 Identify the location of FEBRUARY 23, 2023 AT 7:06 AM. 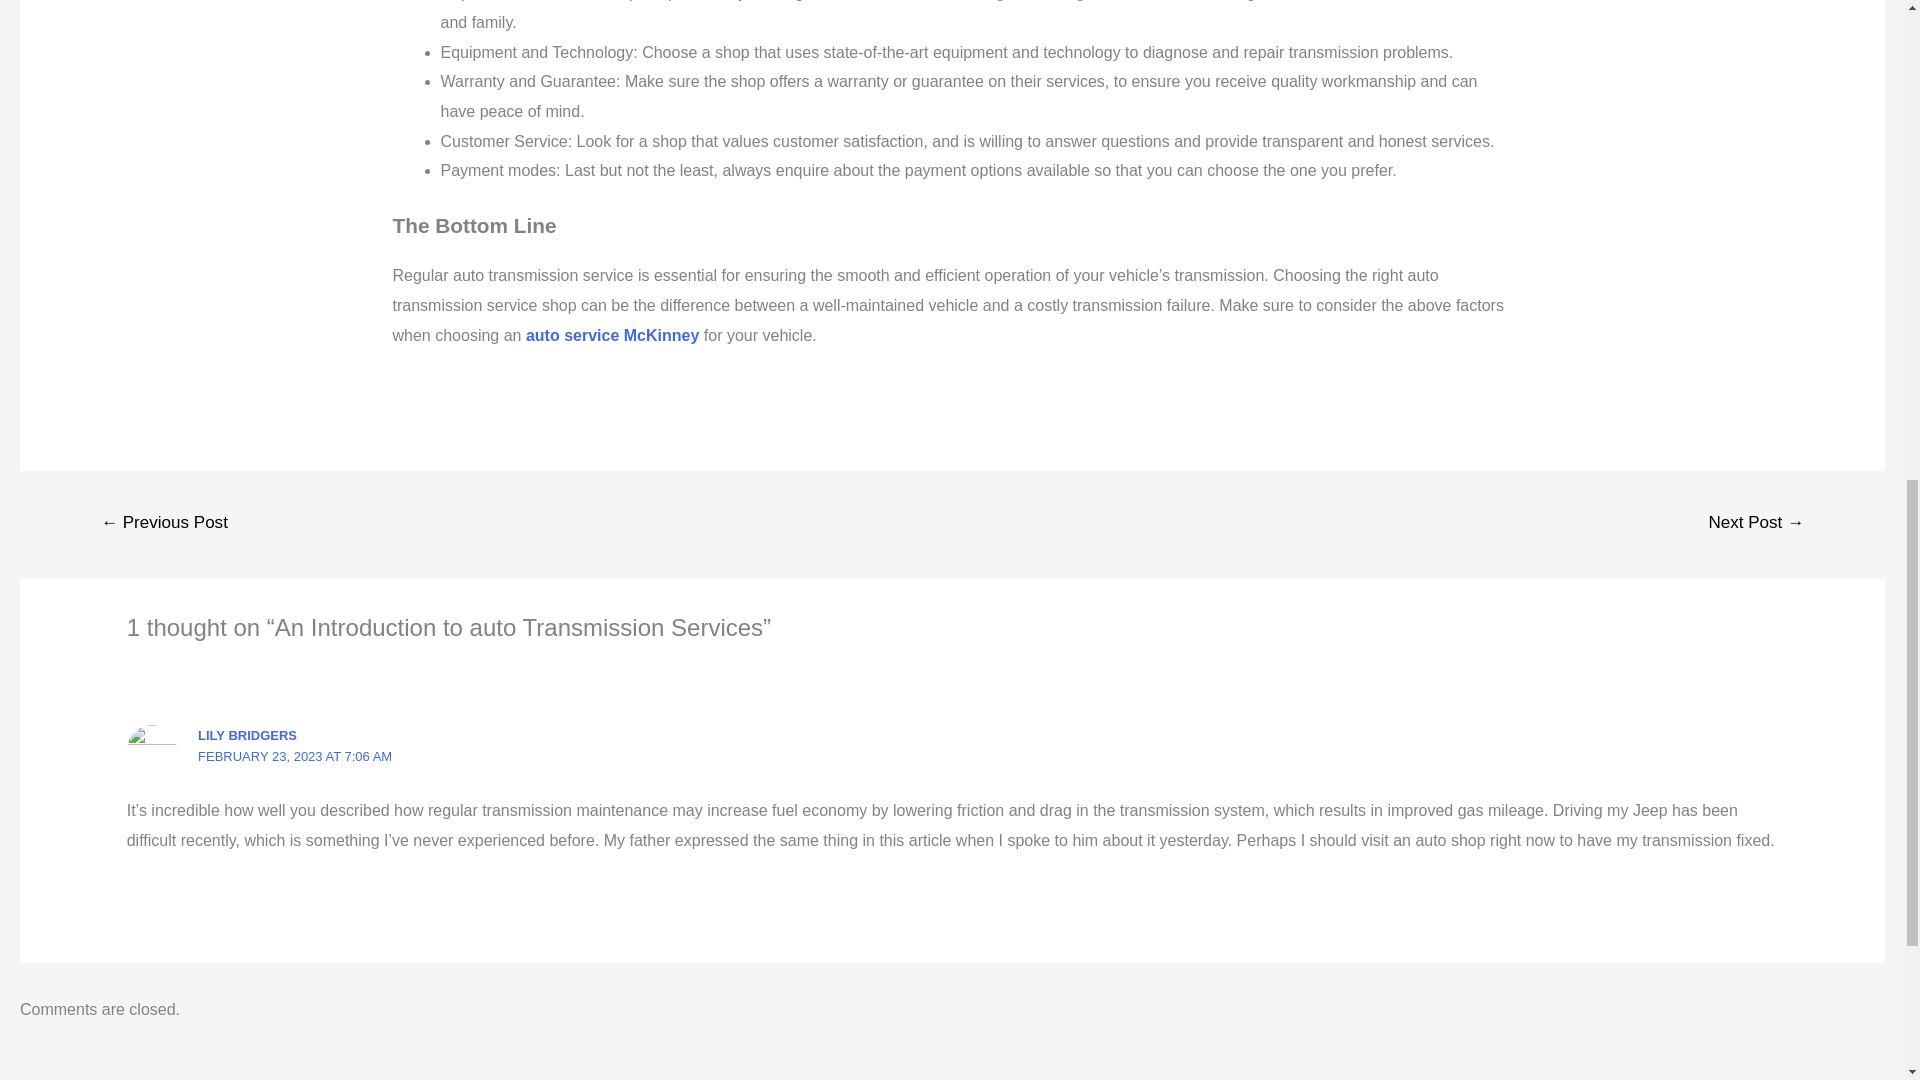
(294, 756).